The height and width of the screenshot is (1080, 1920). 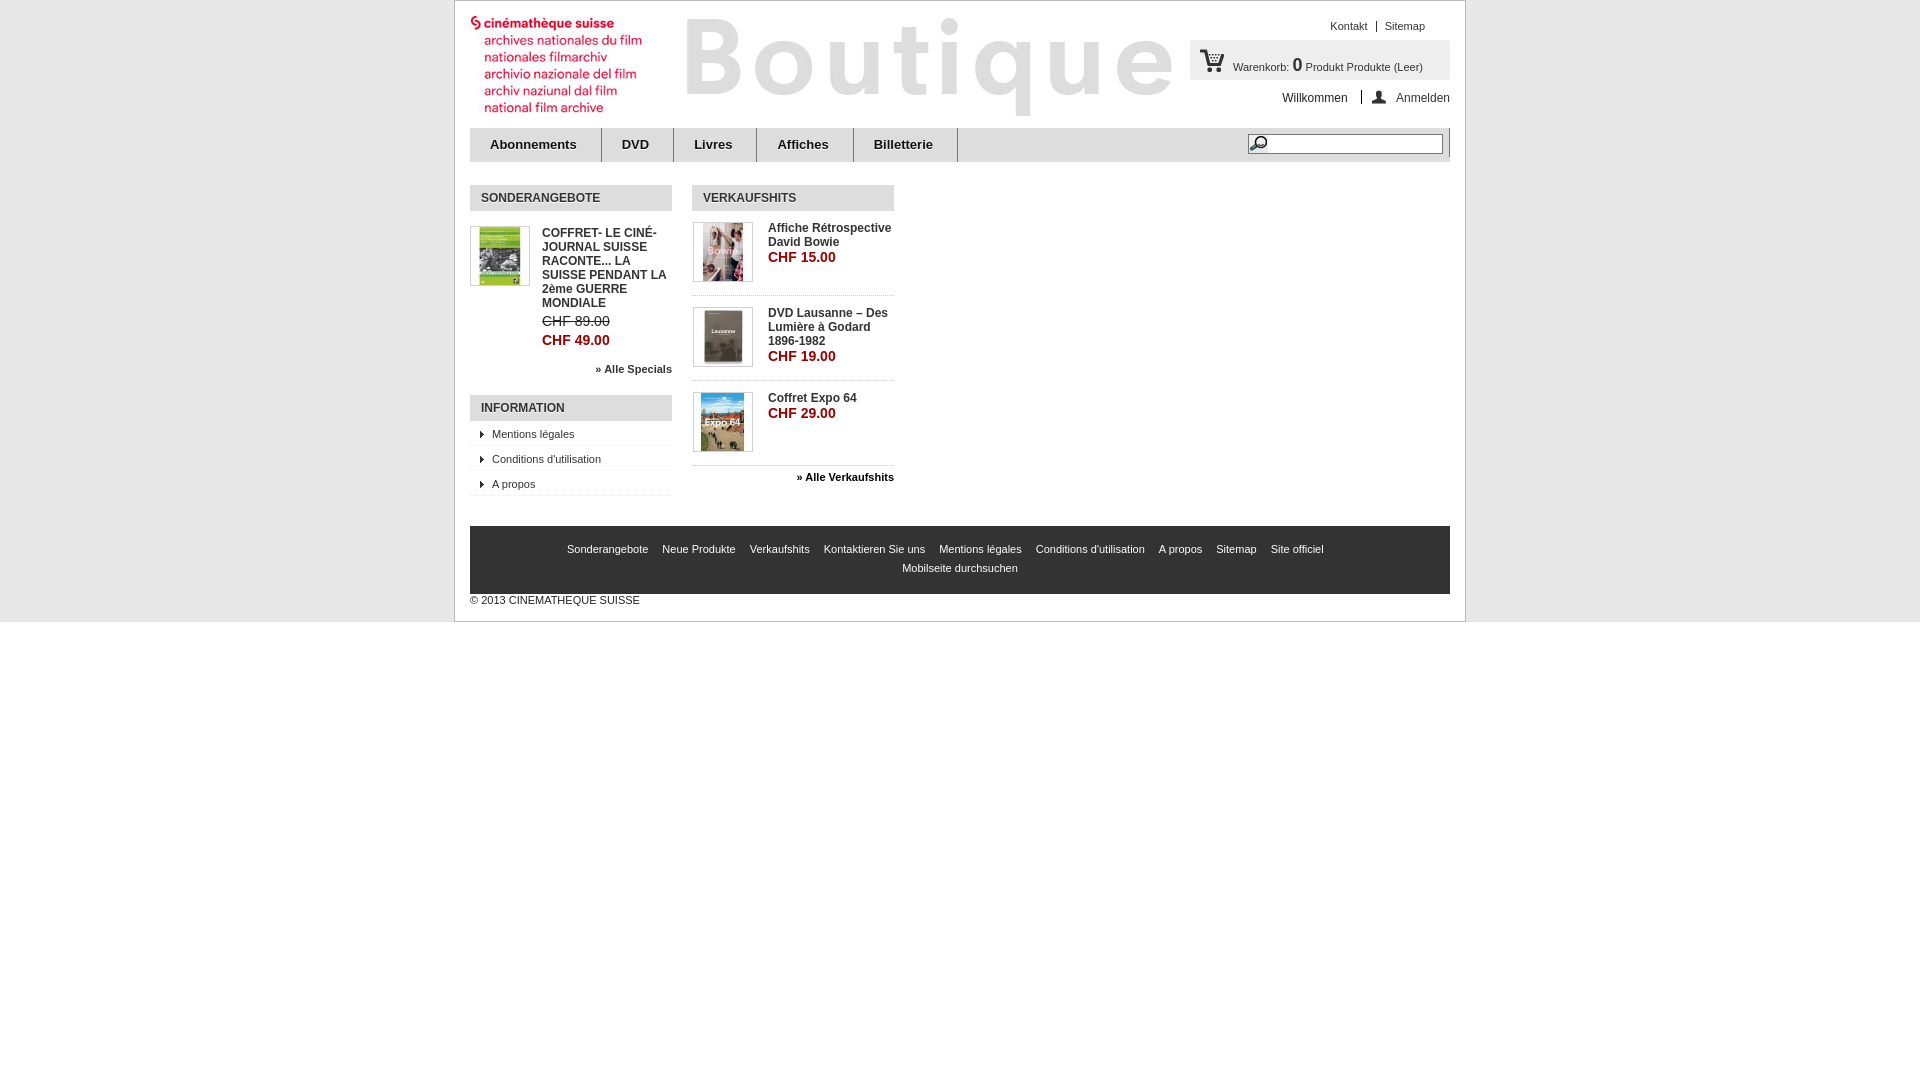 I want to click on A propos, so click(x=571, y=483).